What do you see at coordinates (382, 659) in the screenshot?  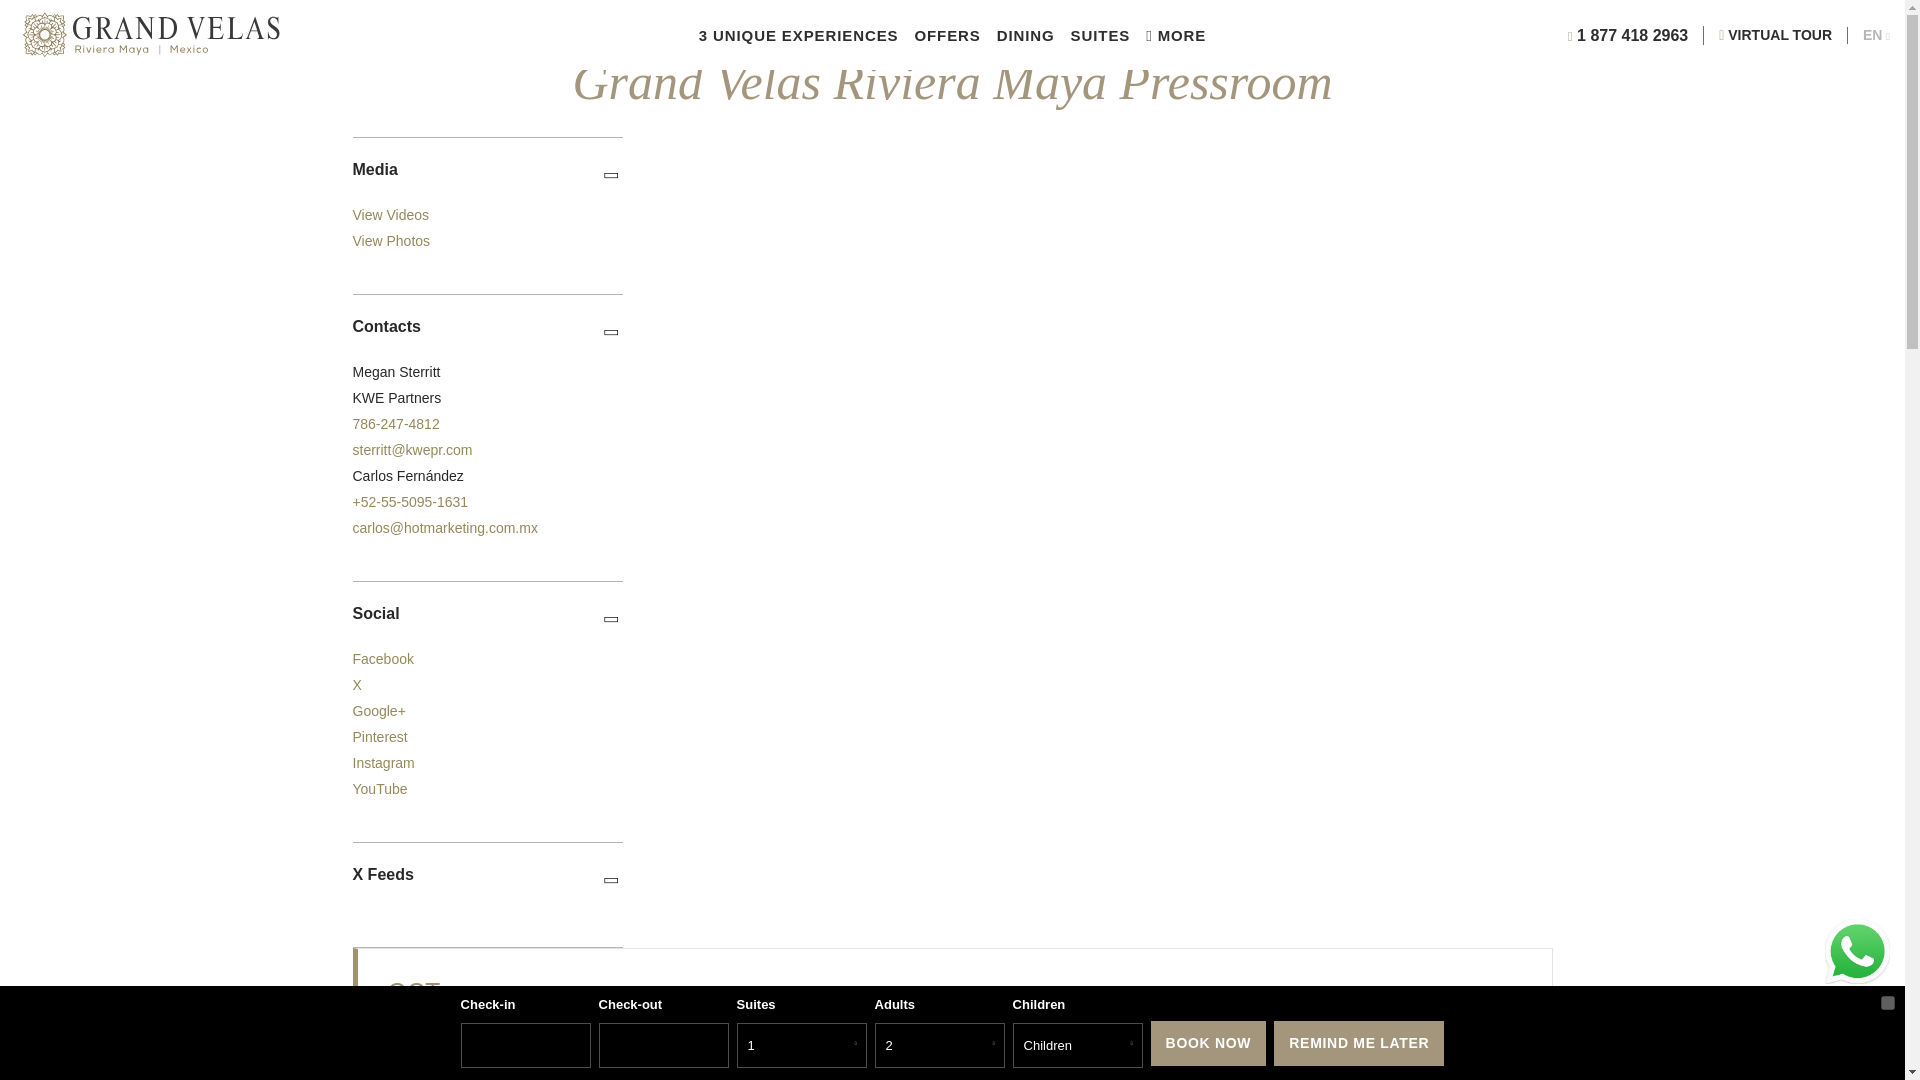 I see `Facebook` at bounding box center [382, 659].